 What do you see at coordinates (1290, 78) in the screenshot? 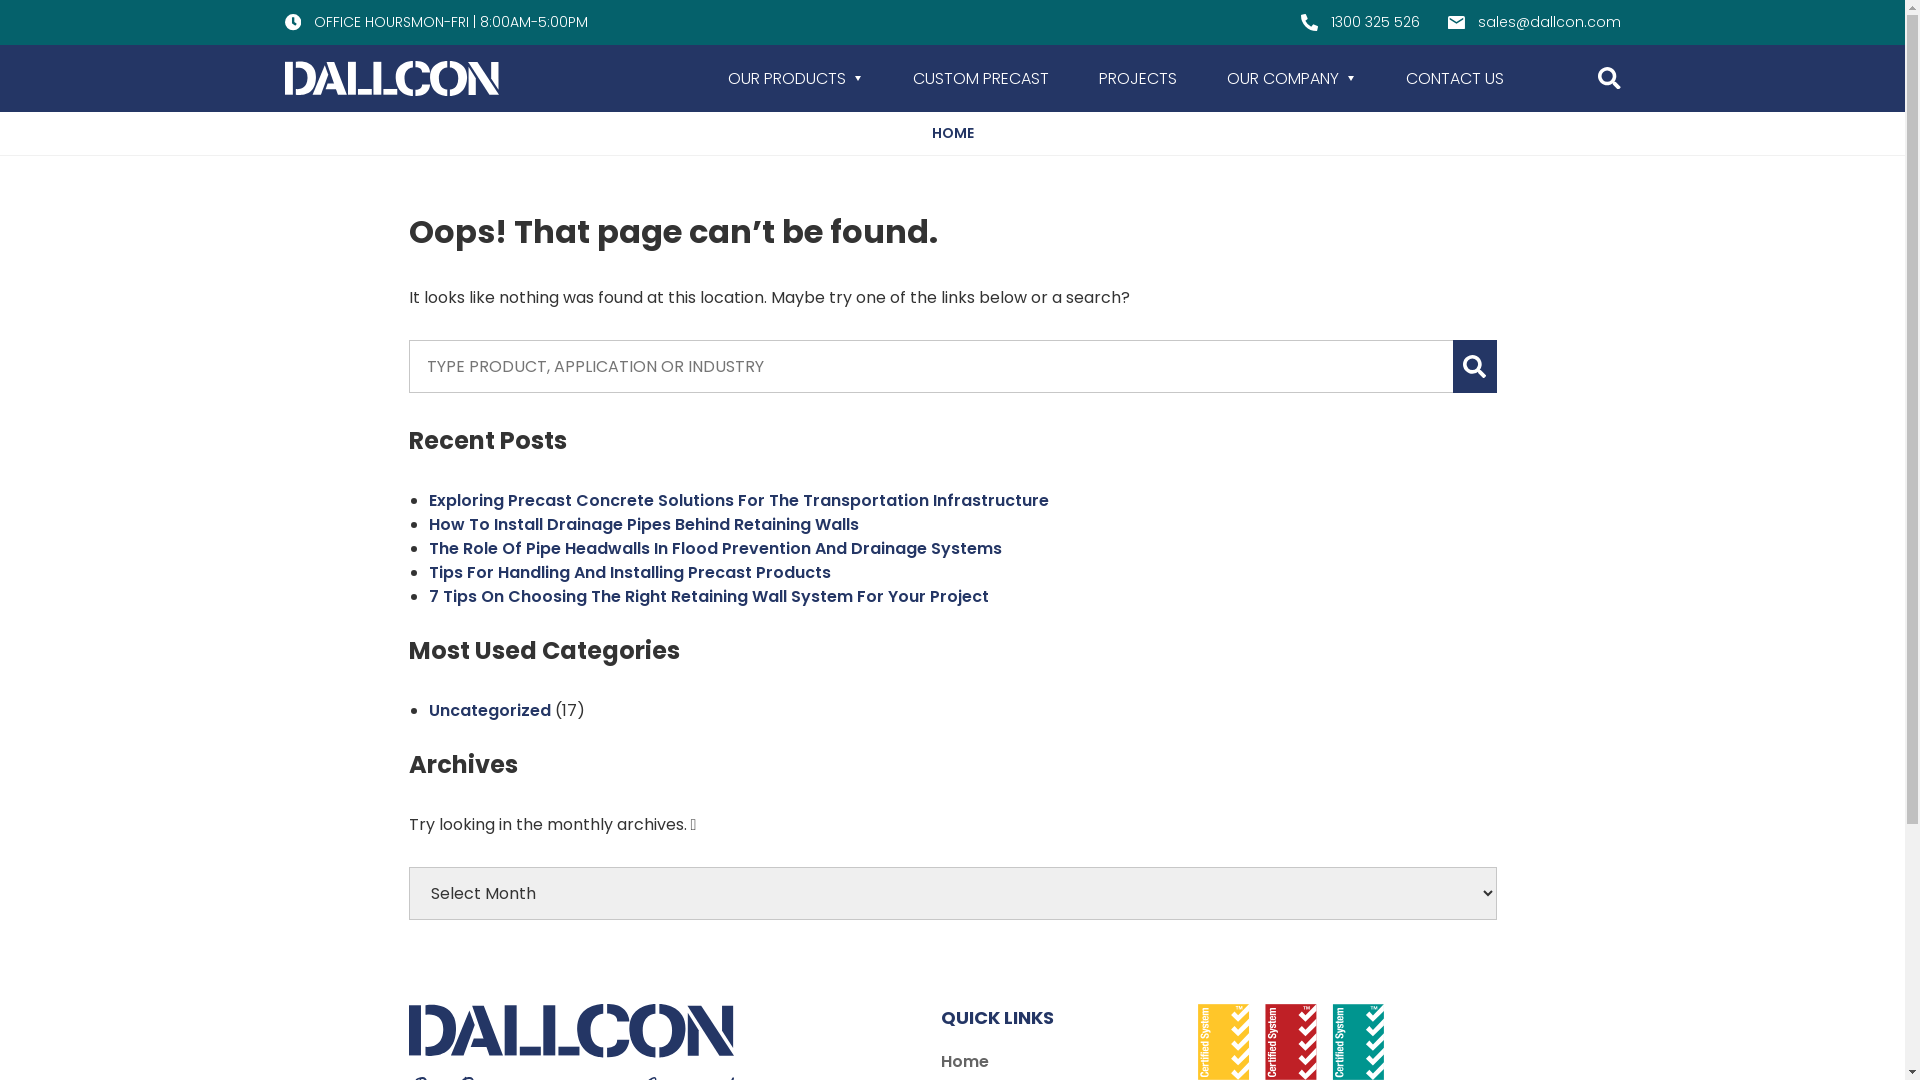
I see `OUR COMPANY` at bounding box center [1290, 78].